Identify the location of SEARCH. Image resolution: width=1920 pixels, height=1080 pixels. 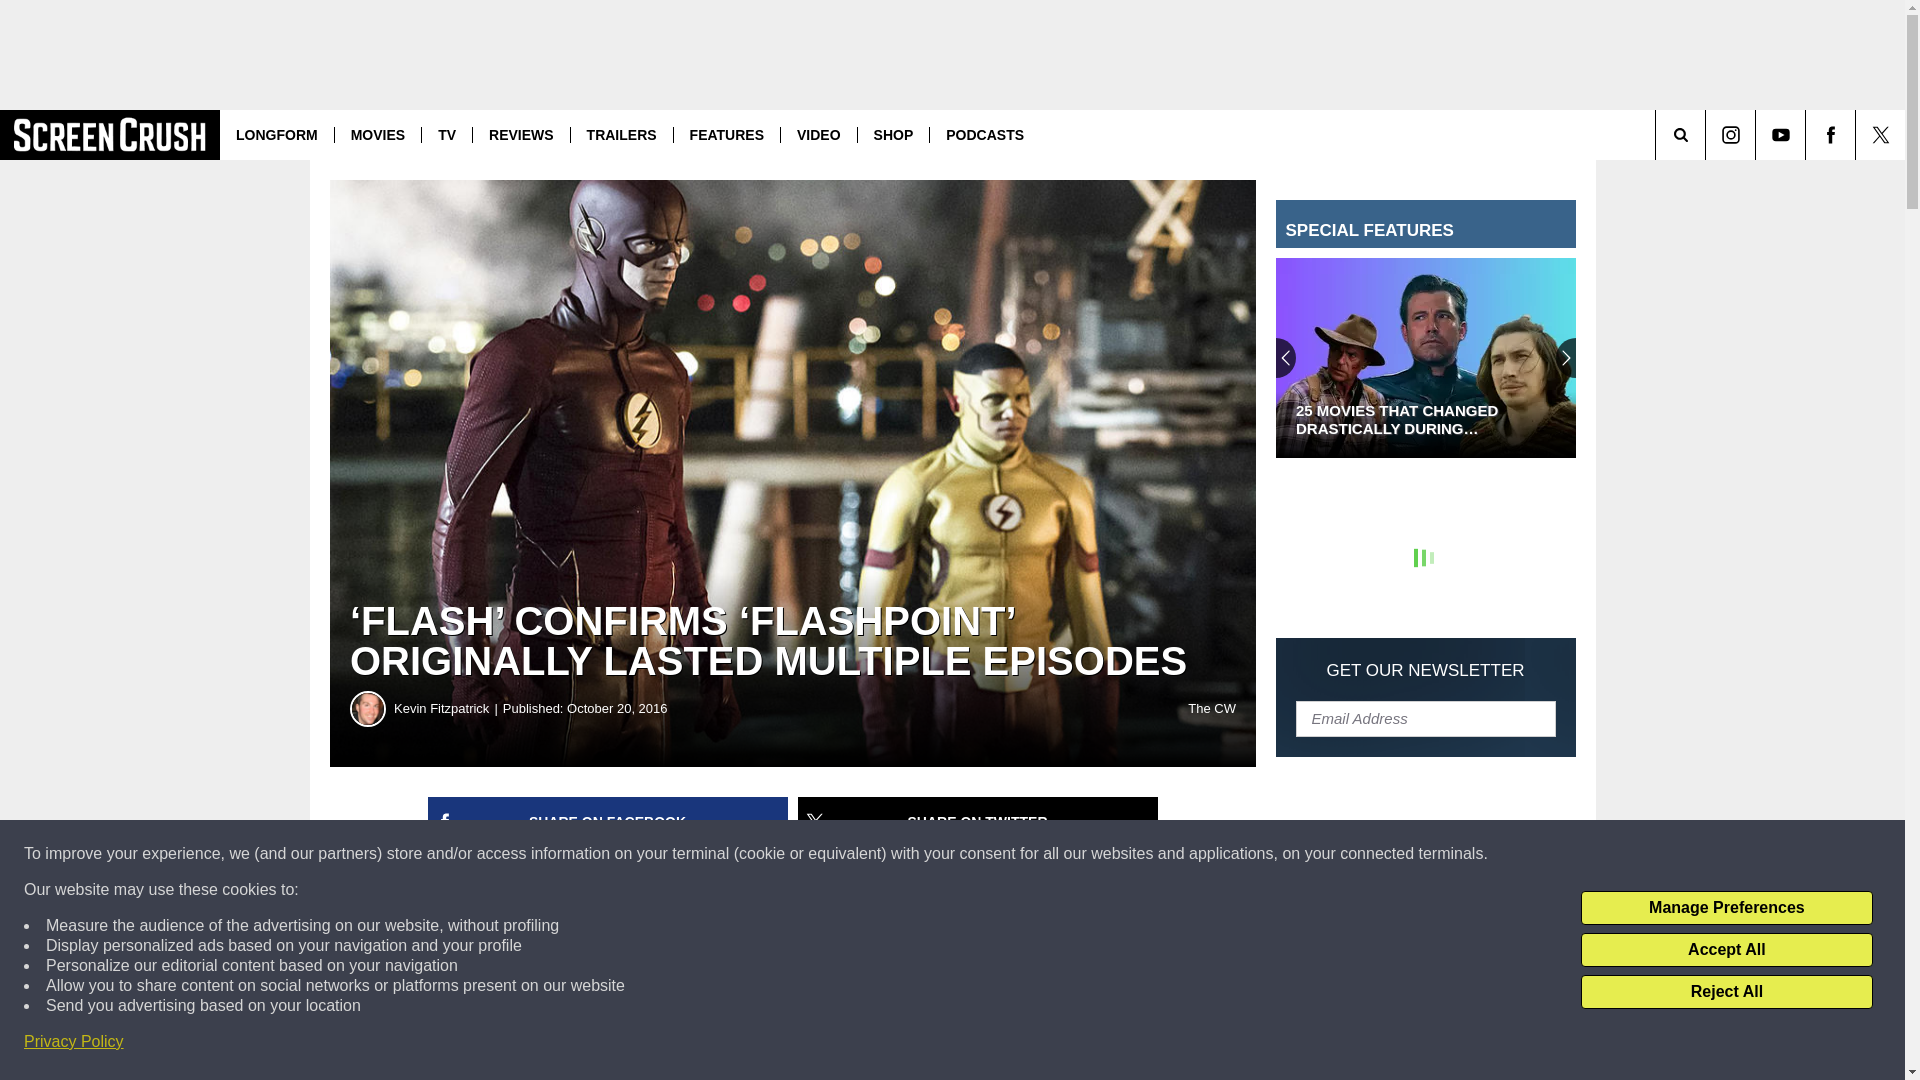
(1708, 134).